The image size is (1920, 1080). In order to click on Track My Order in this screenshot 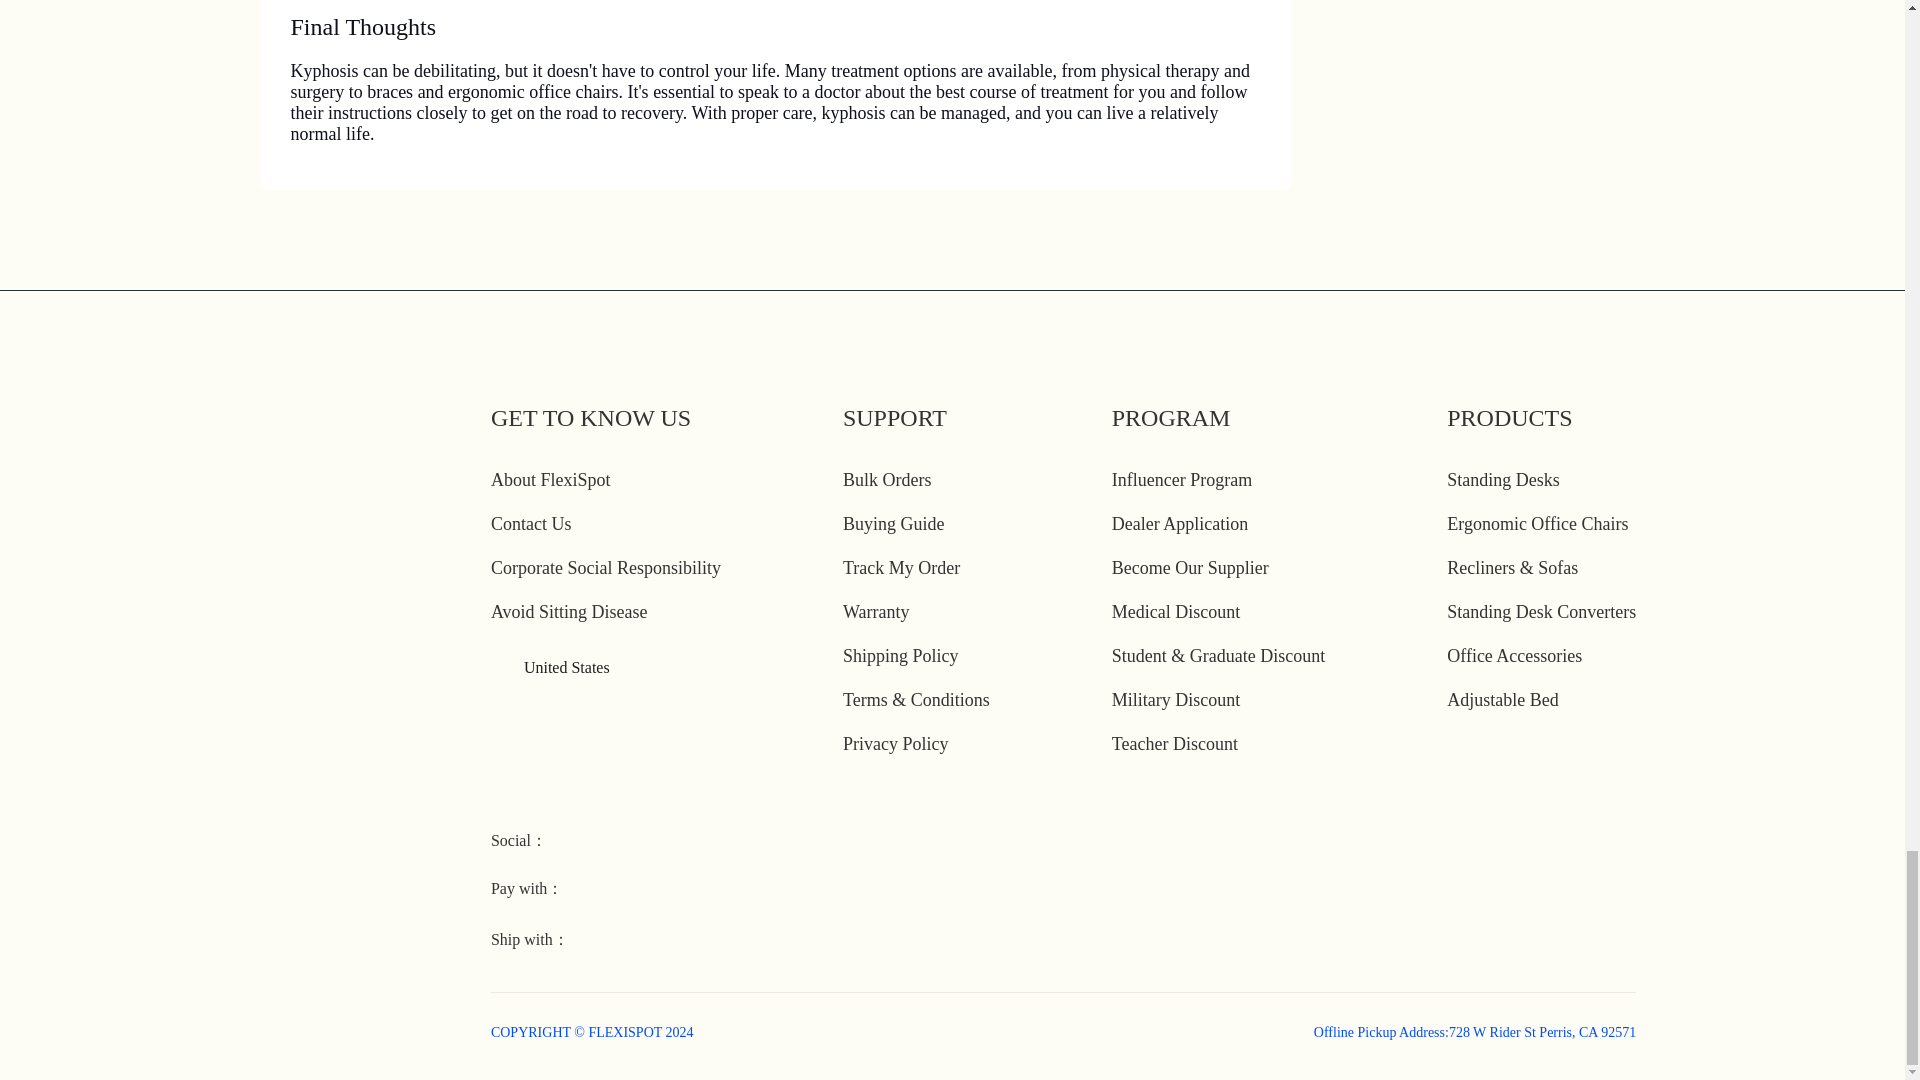, I will do `click(901, 568)`.